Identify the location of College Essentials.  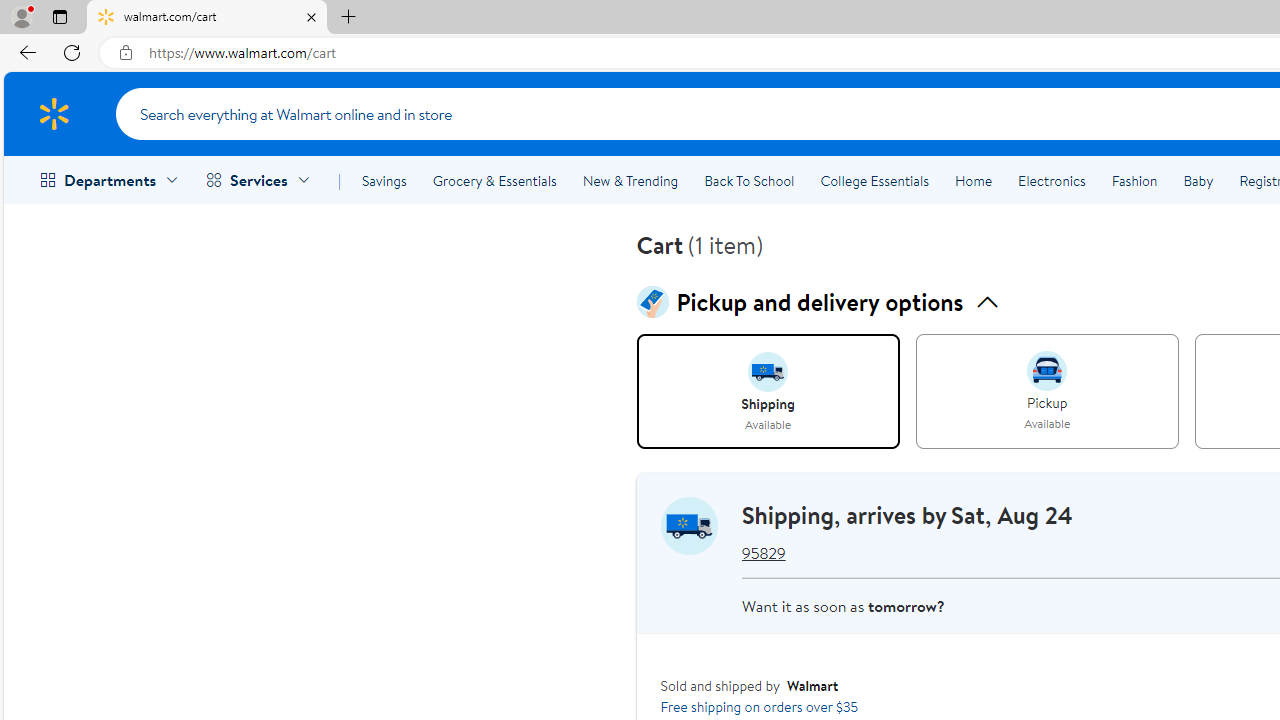
(874, 180).